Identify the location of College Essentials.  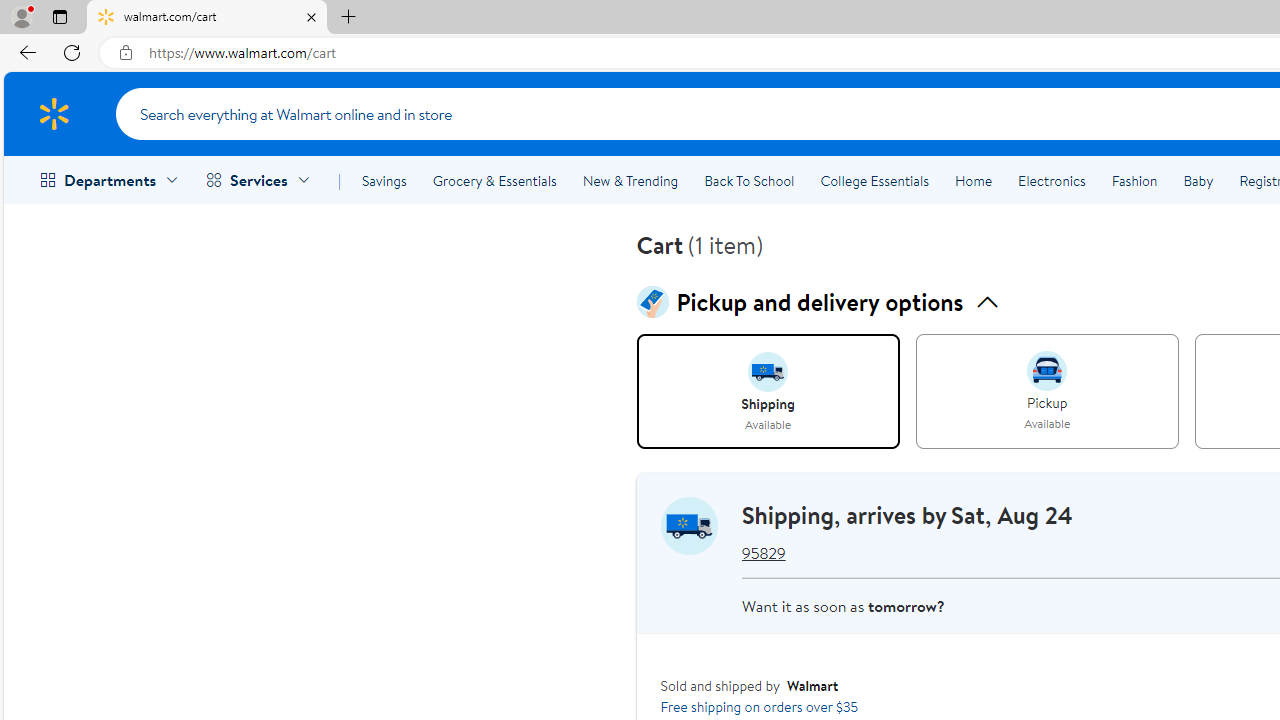
(874, 180).